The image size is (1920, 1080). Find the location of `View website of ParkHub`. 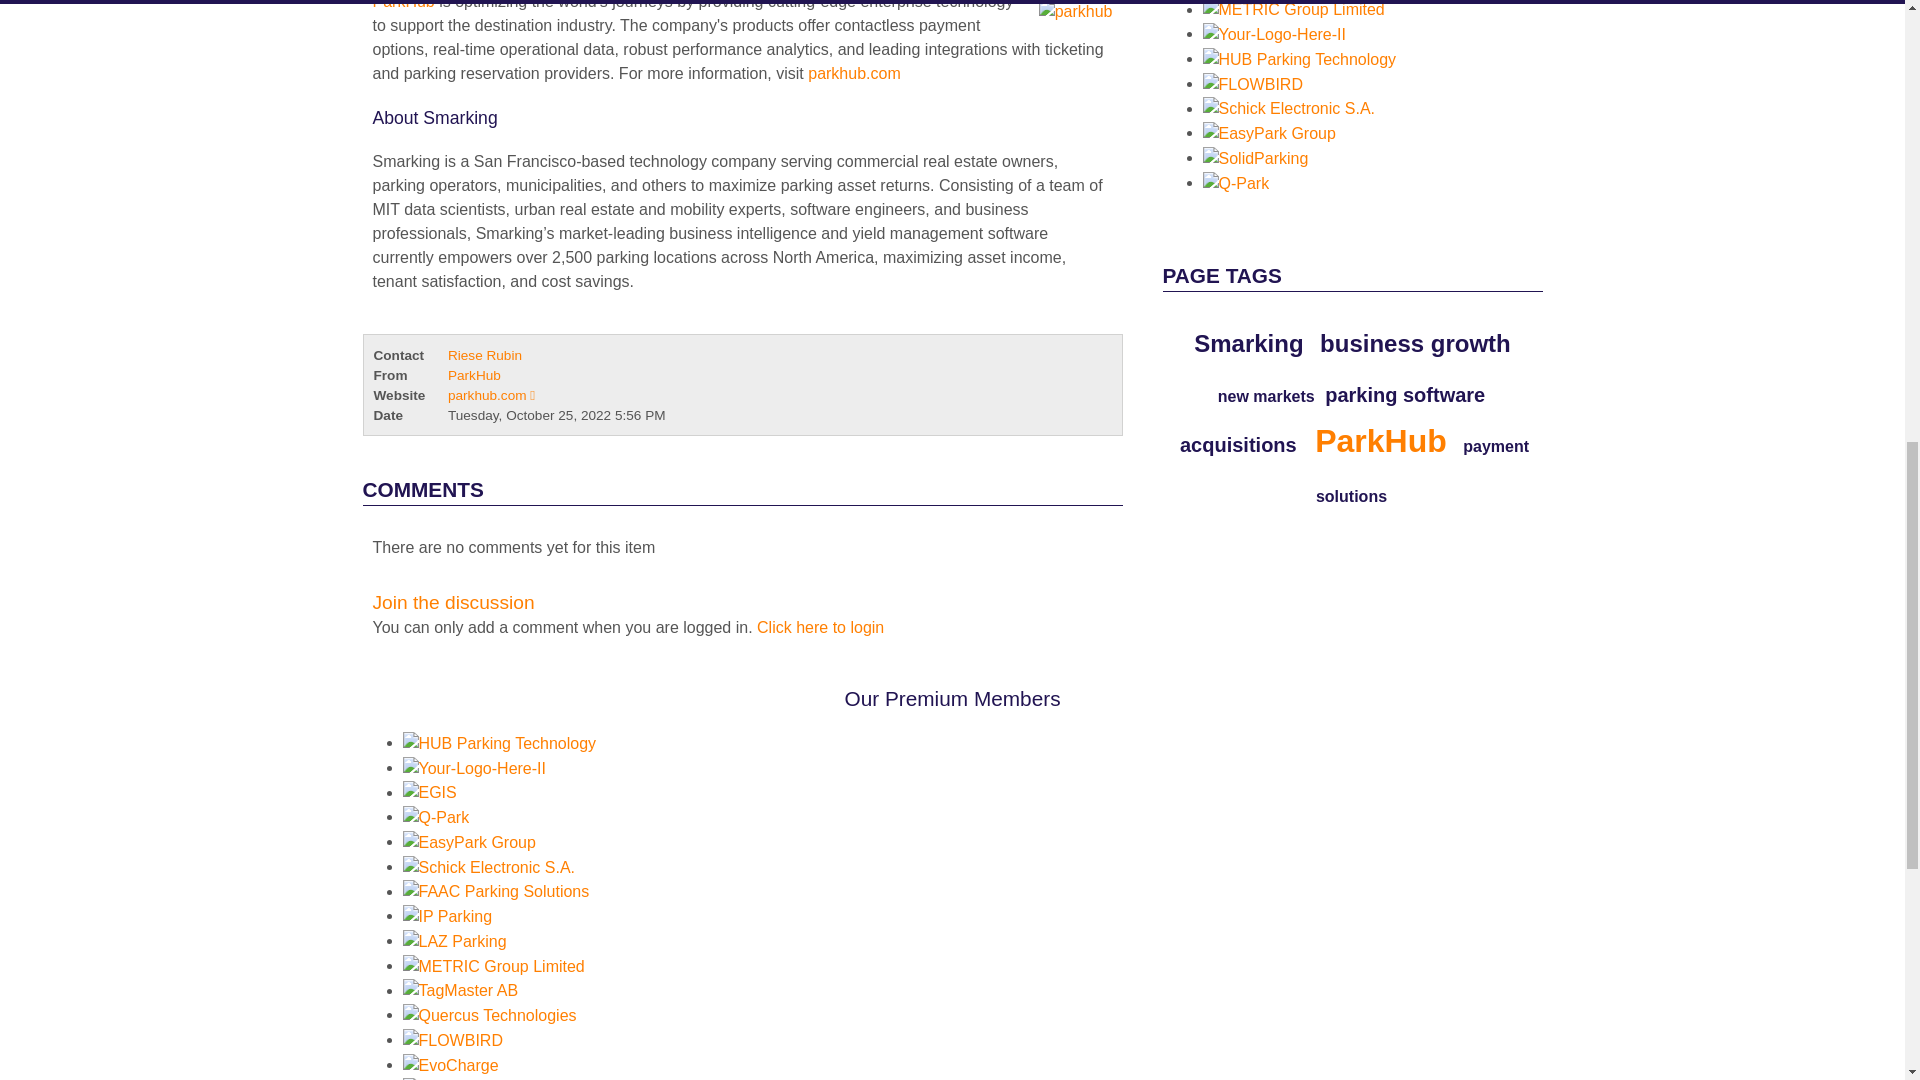

View website of ParkHub is located at coordinates (491, 394).